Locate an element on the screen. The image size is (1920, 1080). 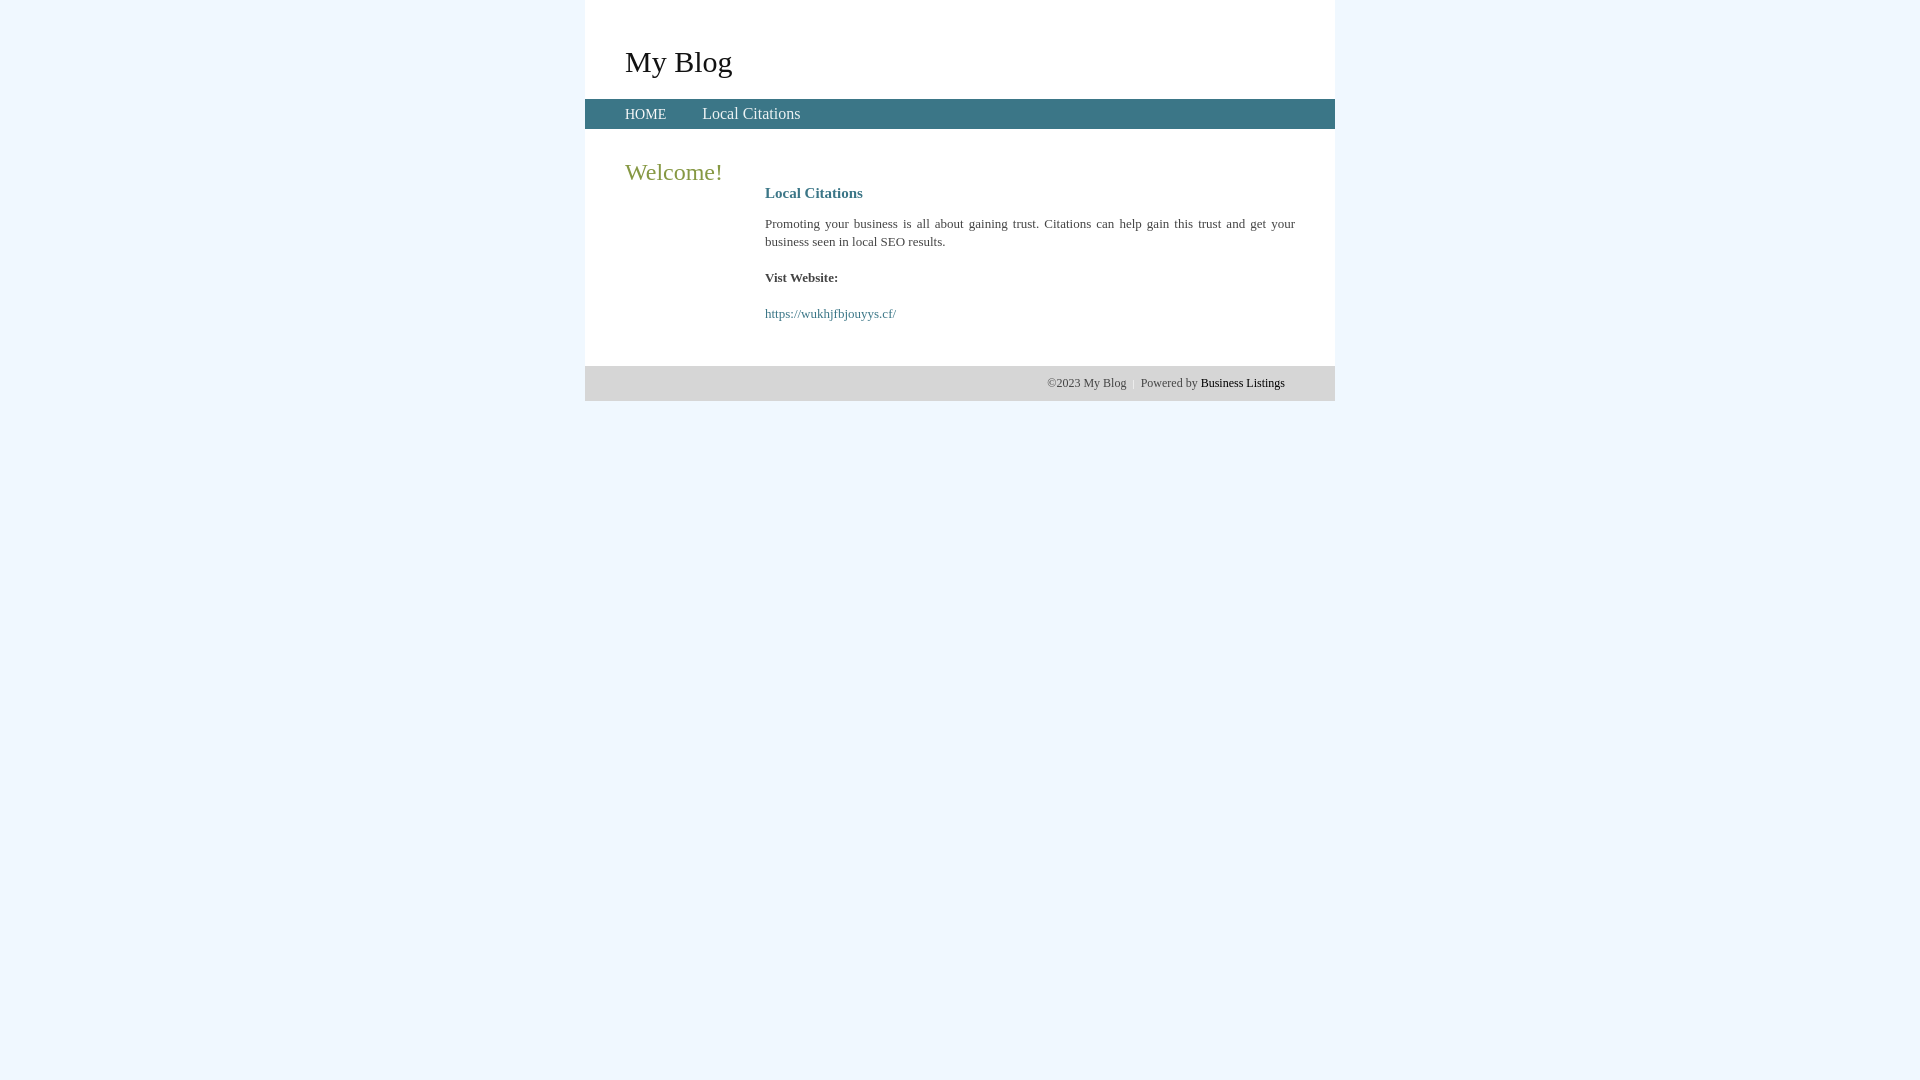
Business Listings is located at coordinates (1243, 383).